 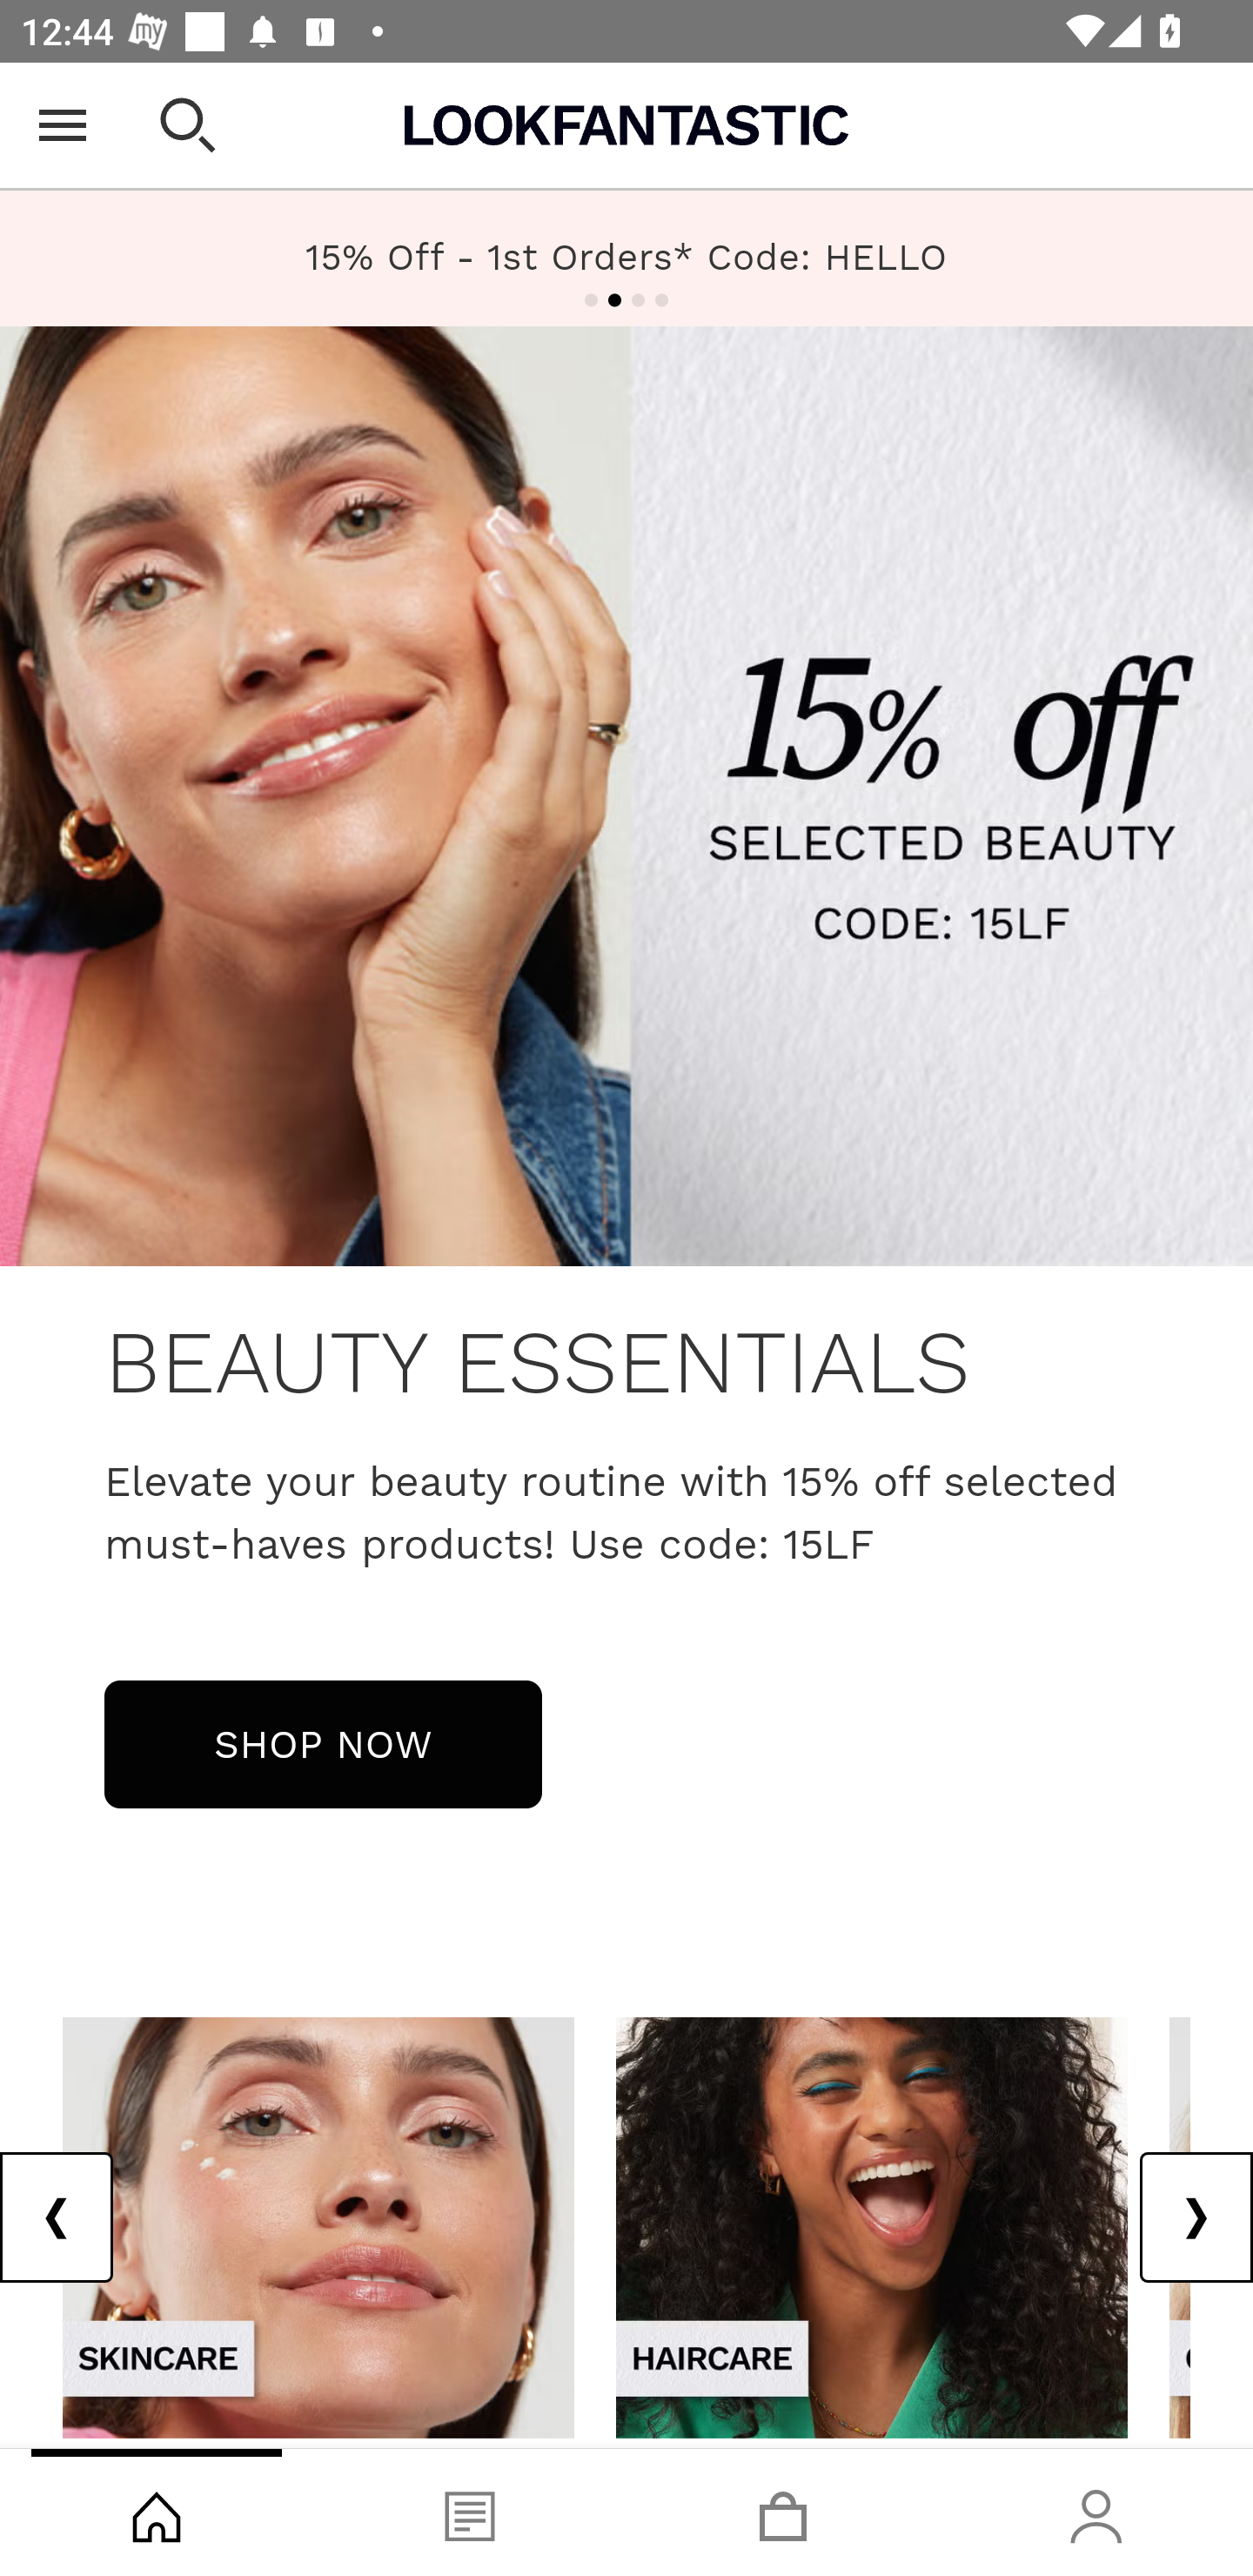 I want to click on Shop, tab, 1 of 4, so click(x=157, y=2512).